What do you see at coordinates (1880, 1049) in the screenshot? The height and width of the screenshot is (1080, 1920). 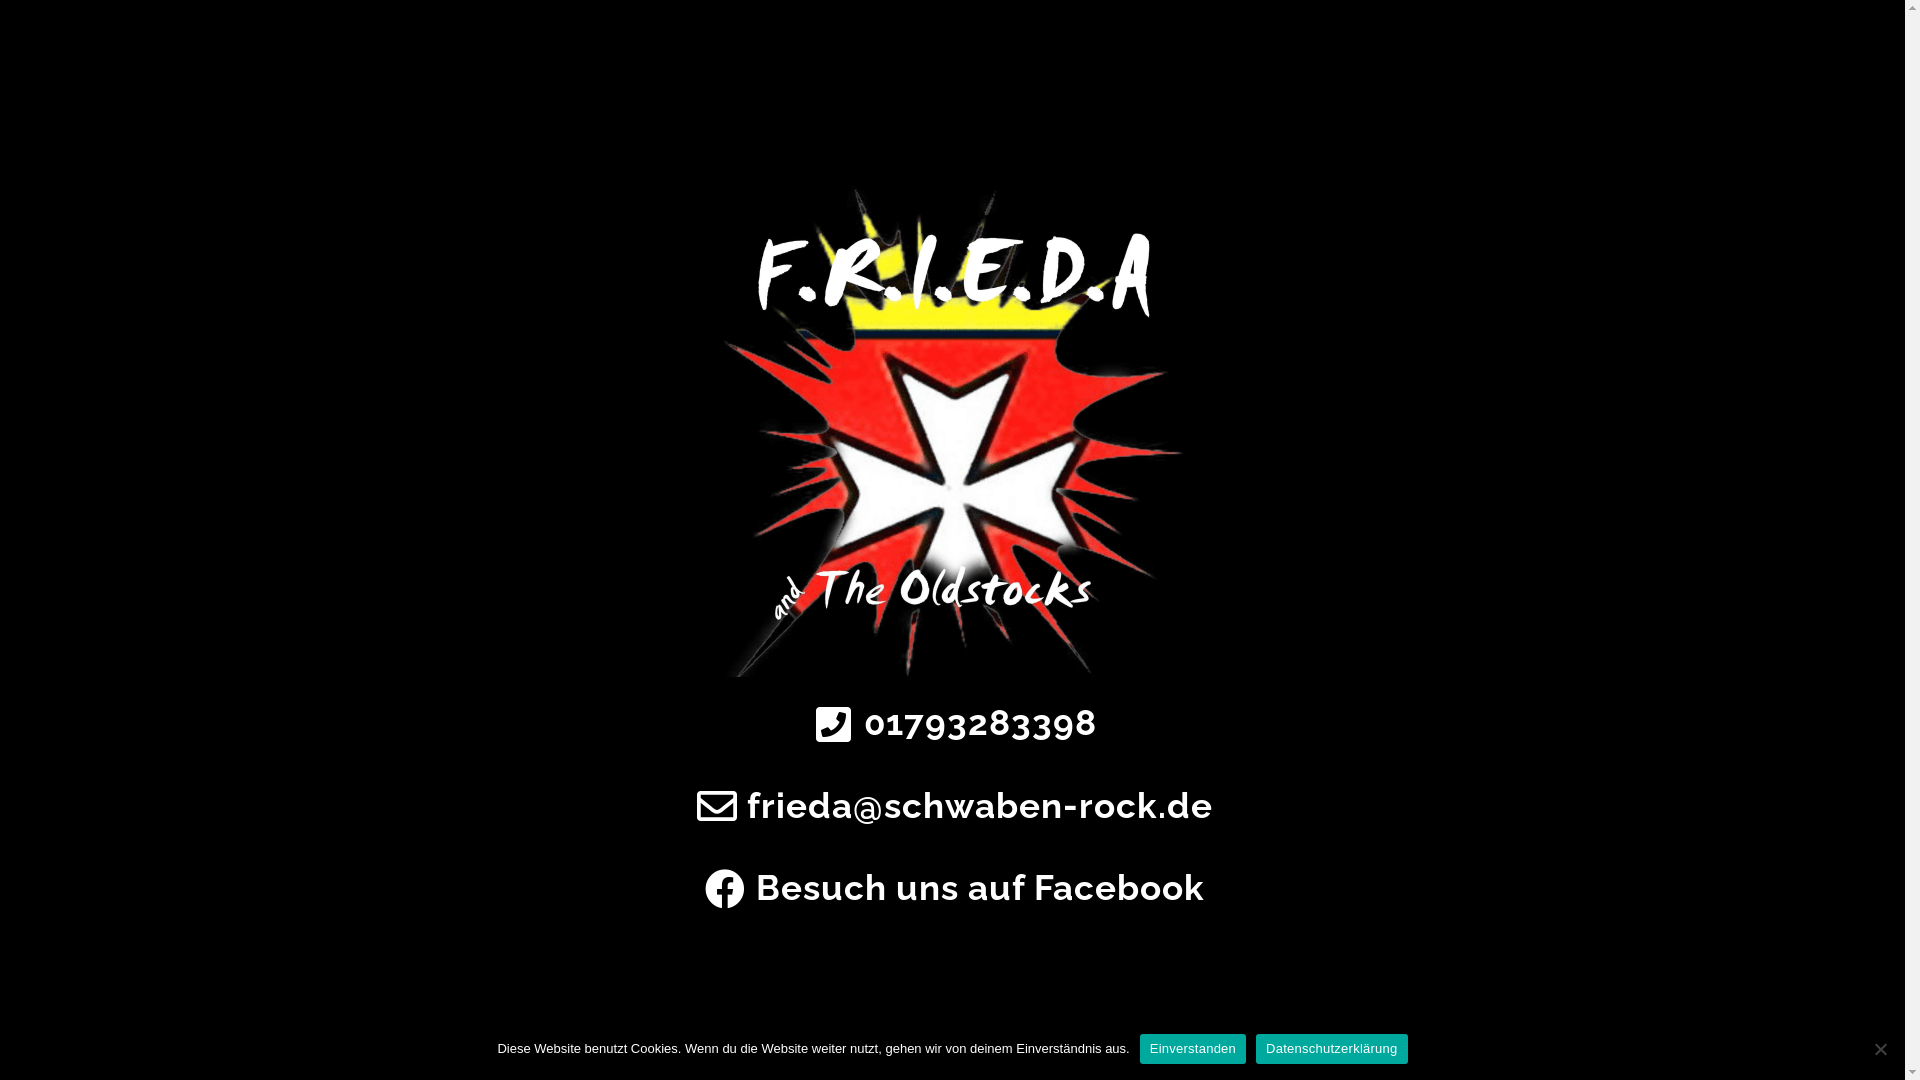 I see `Nein` at bounding box center [1880, 1049].